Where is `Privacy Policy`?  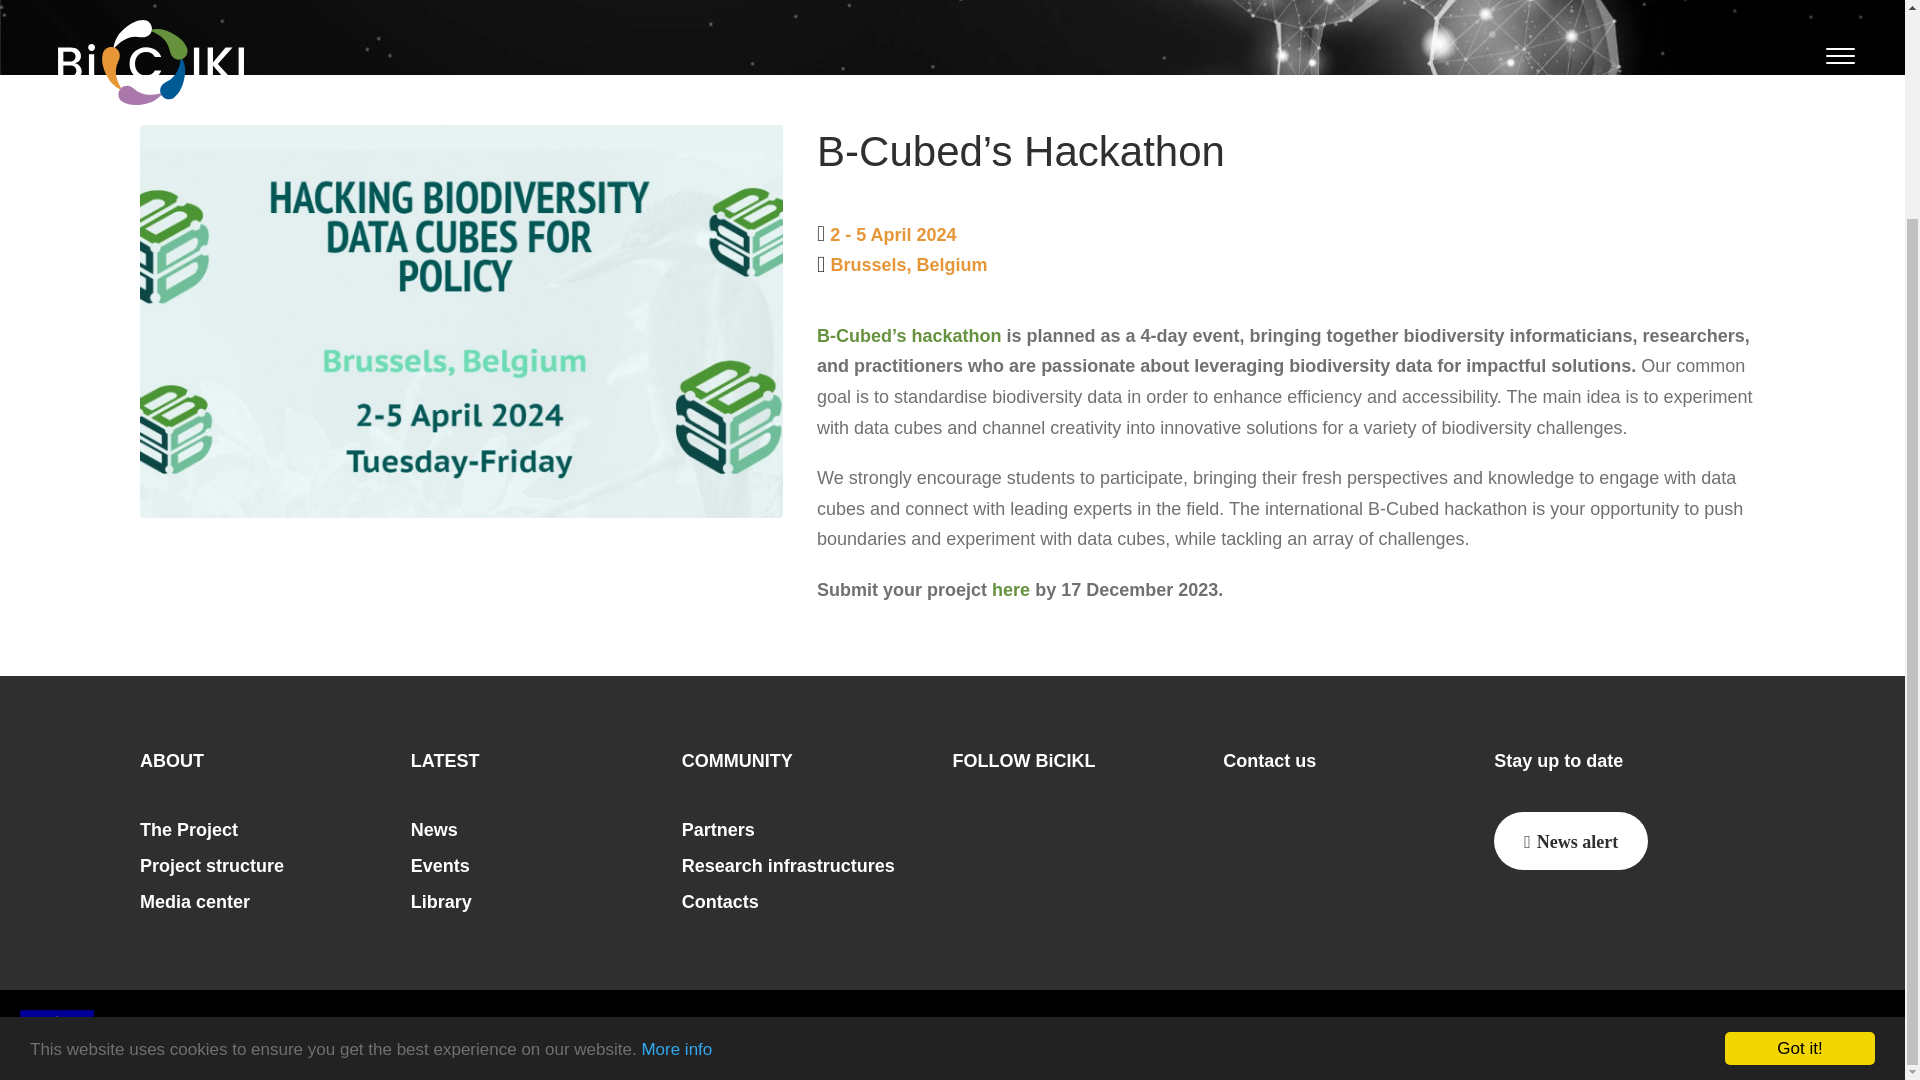 Privacy Policy is located at coordinates (1263, 1034).